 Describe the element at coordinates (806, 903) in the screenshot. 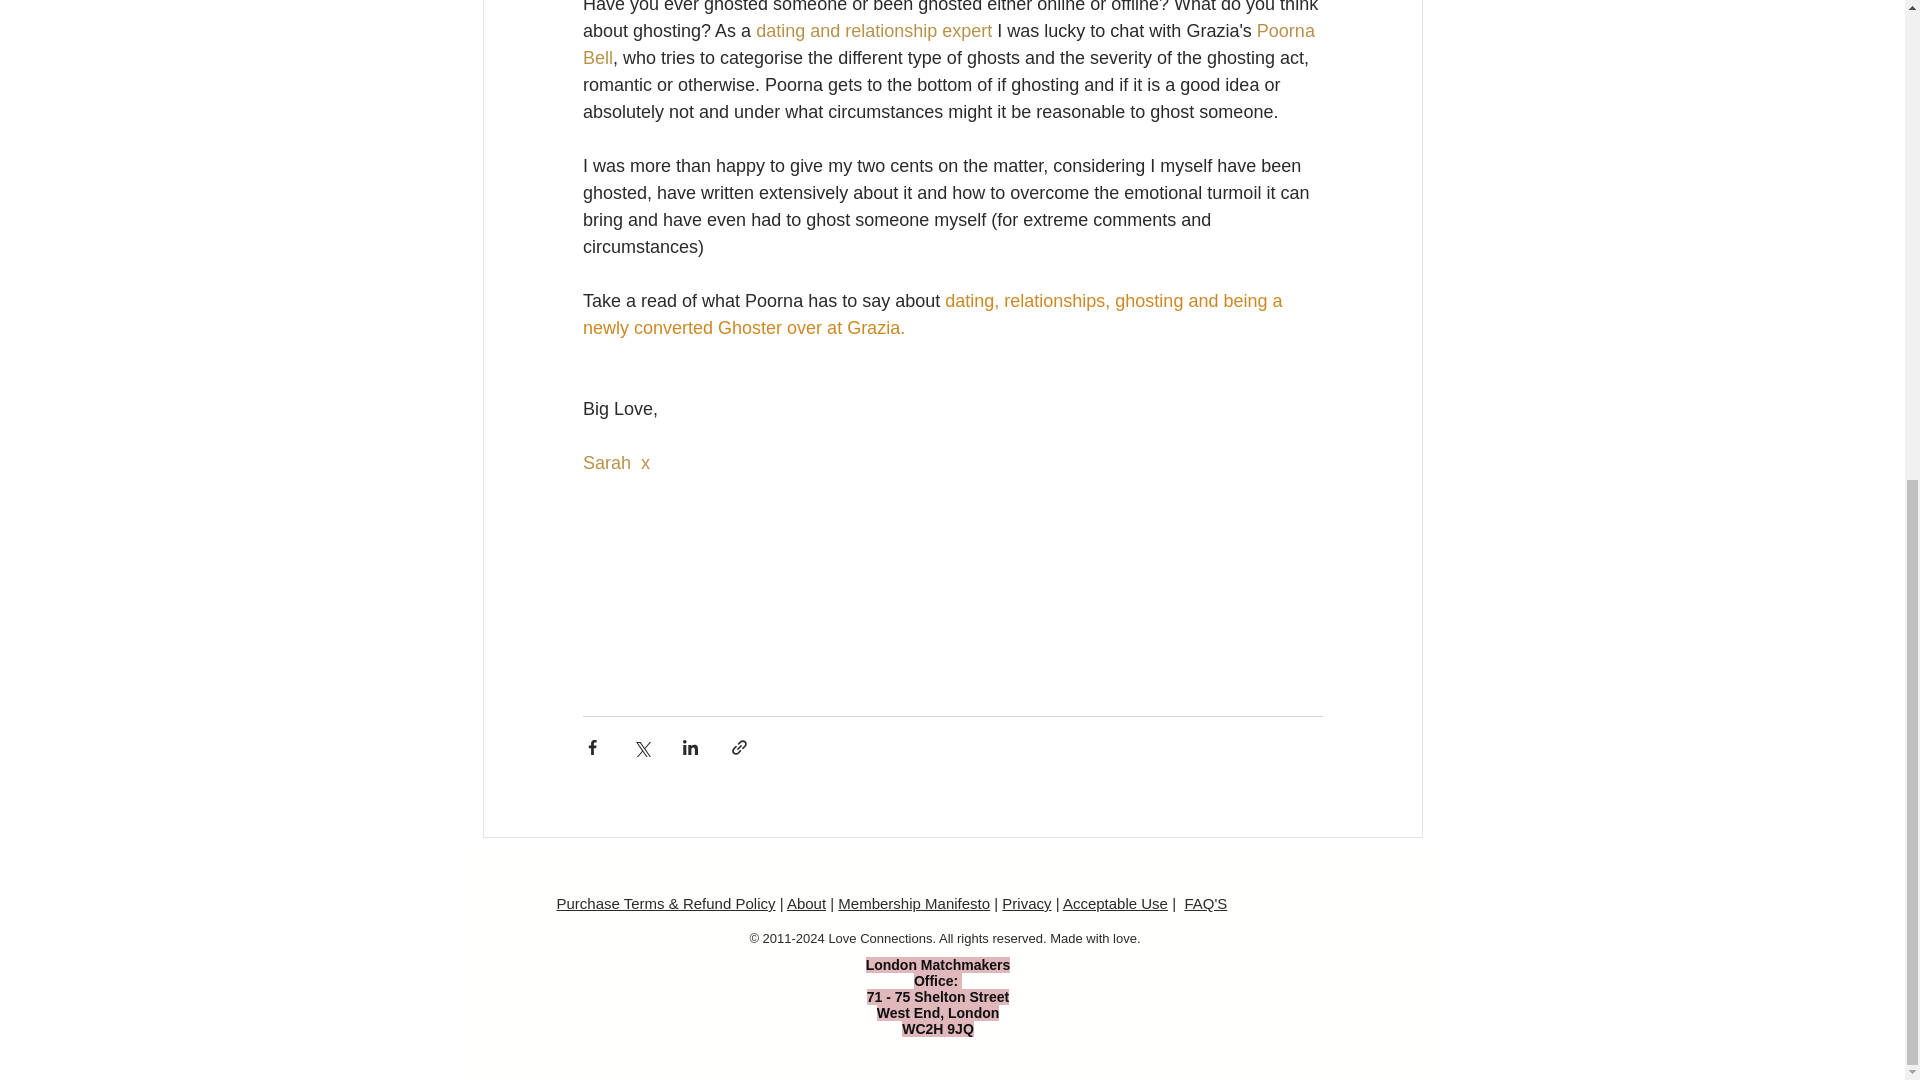

I see `About` at that location.